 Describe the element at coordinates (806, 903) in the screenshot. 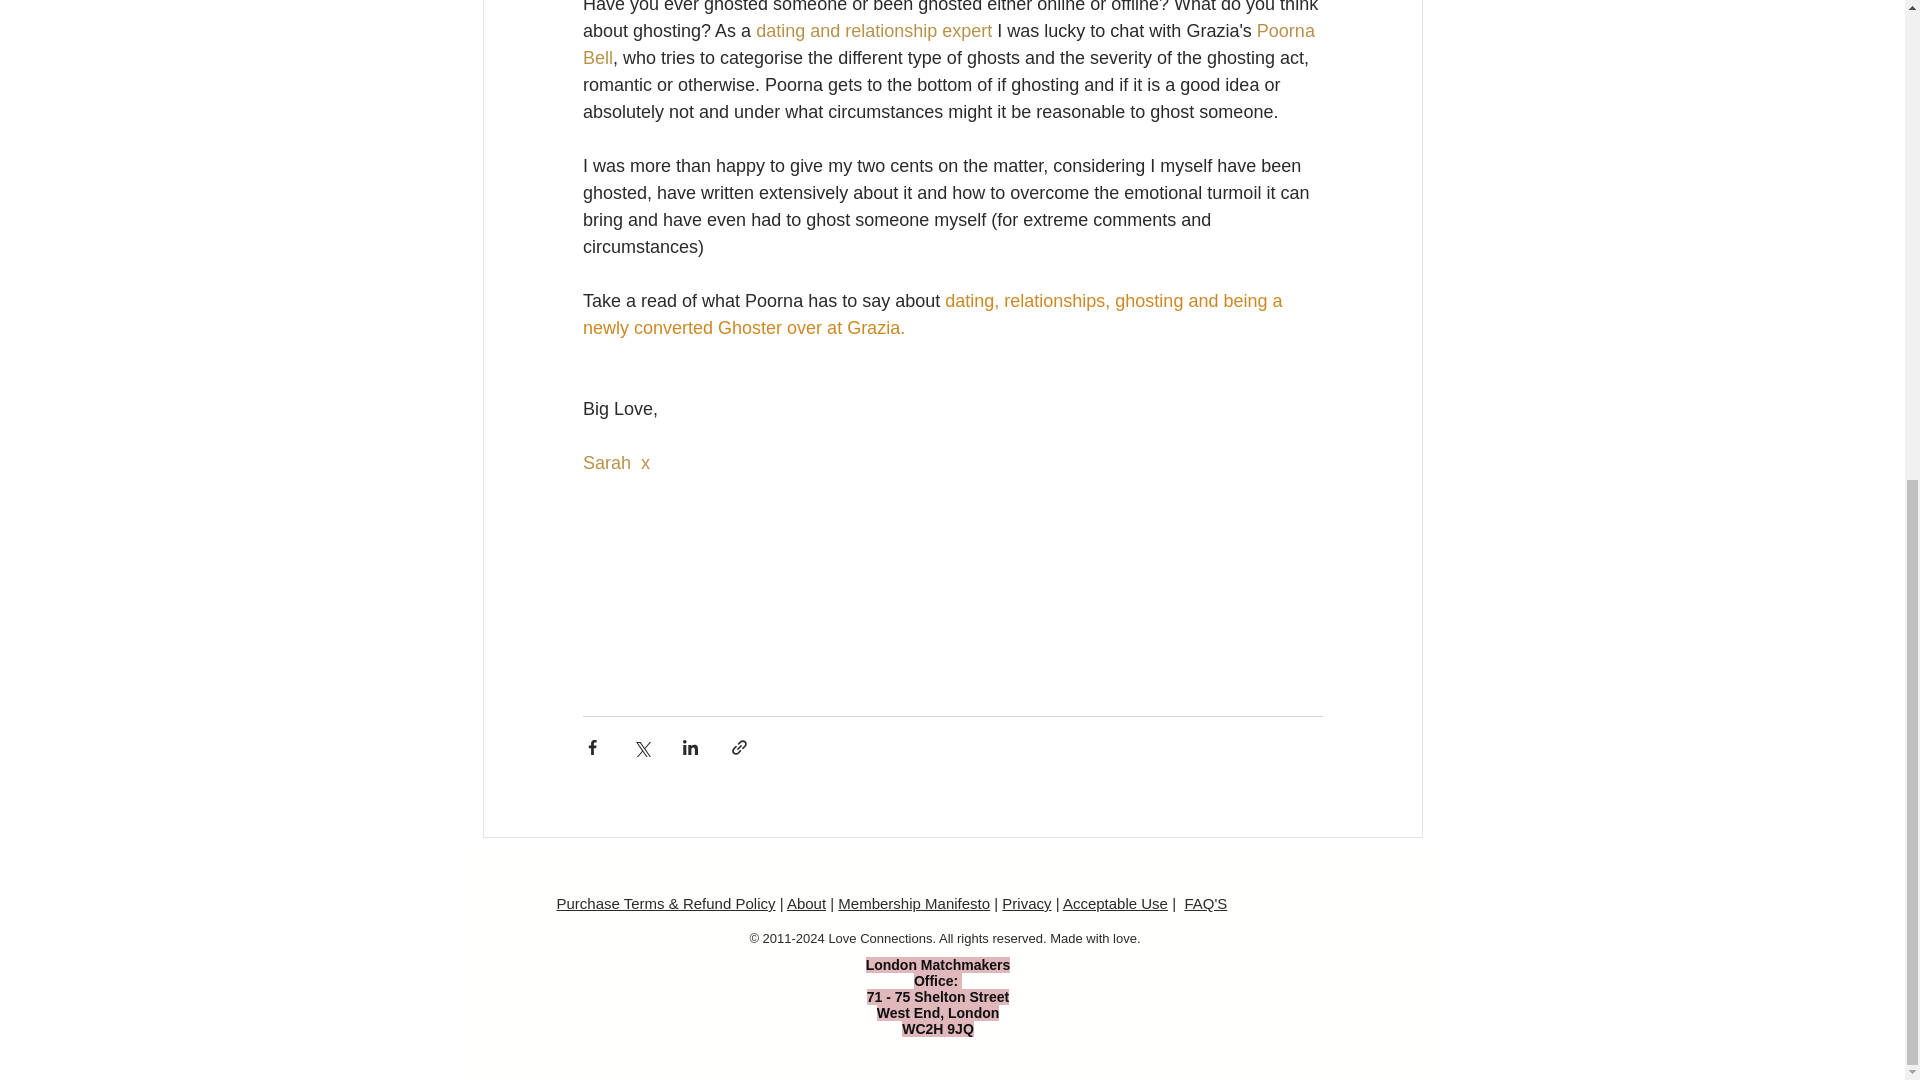

I see `About` at that location.